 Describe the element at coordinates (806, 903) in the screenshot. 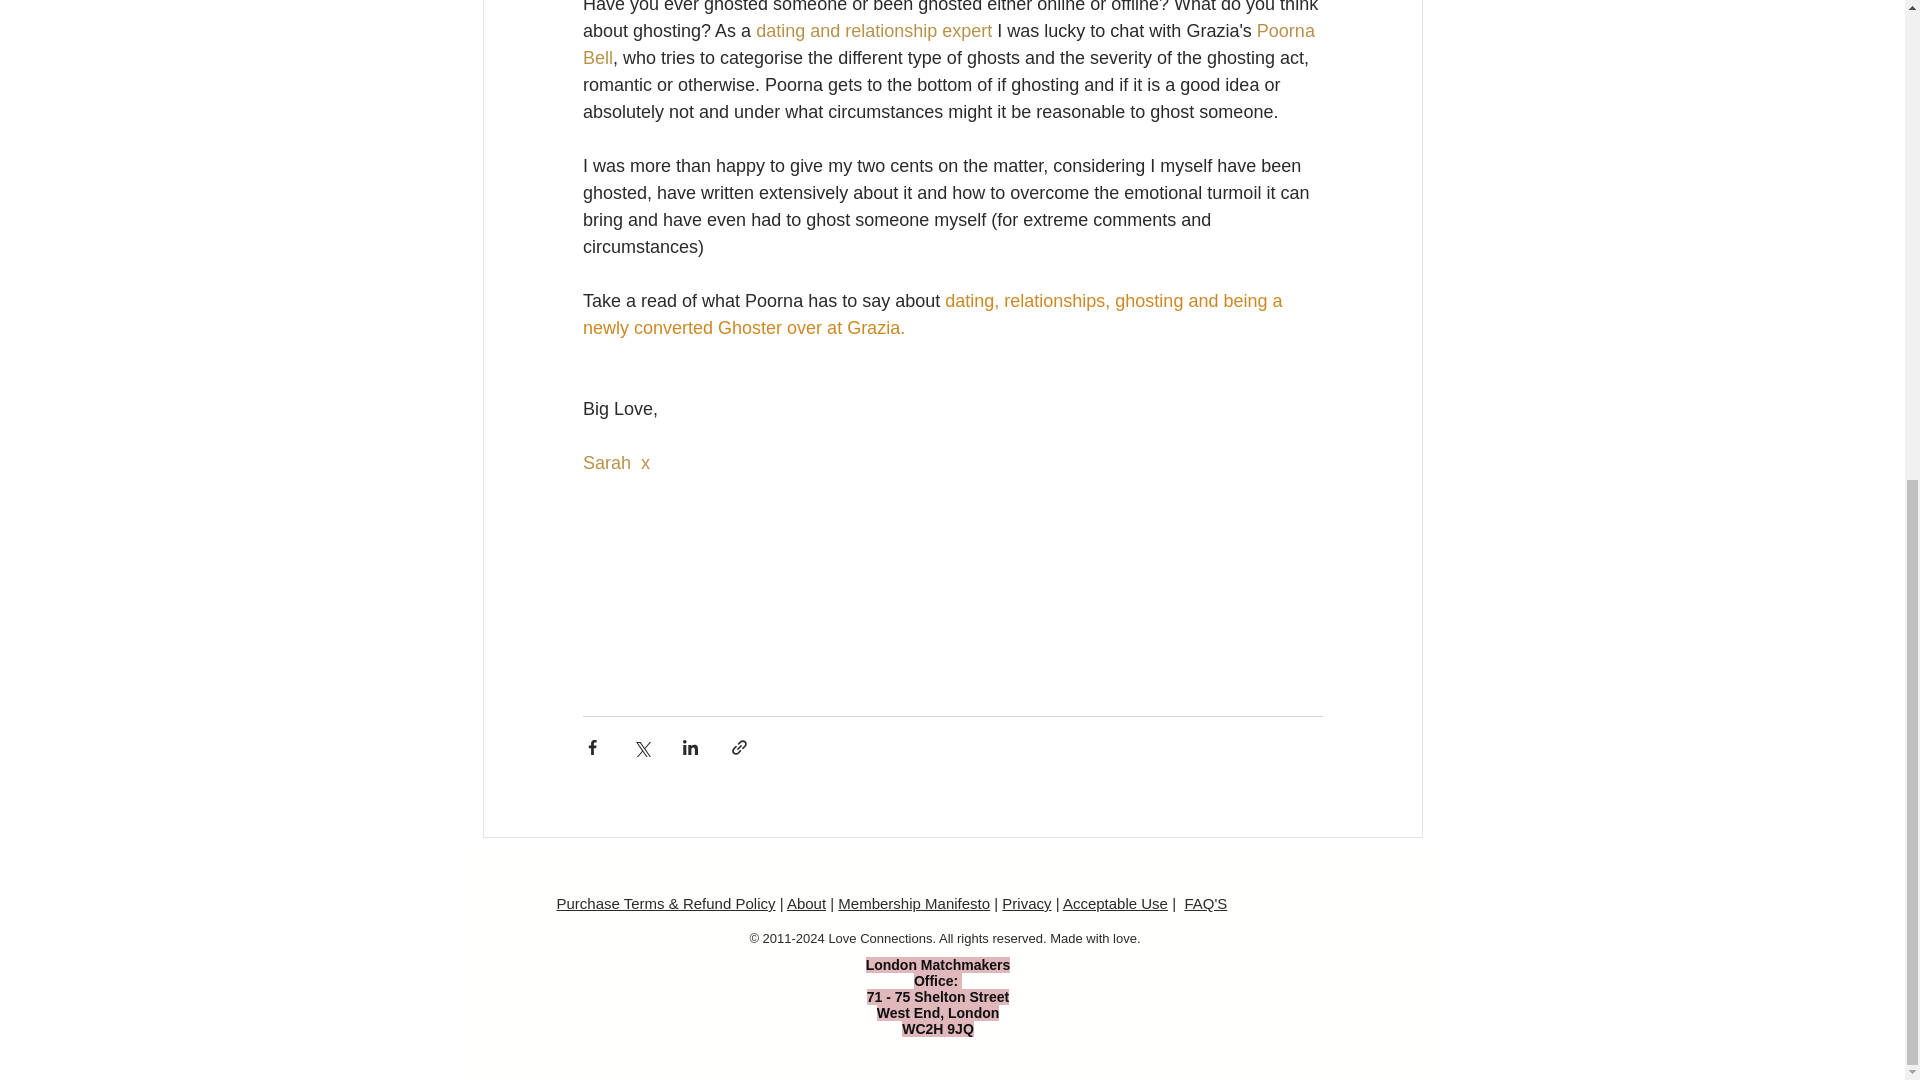

I see `About` at that location.